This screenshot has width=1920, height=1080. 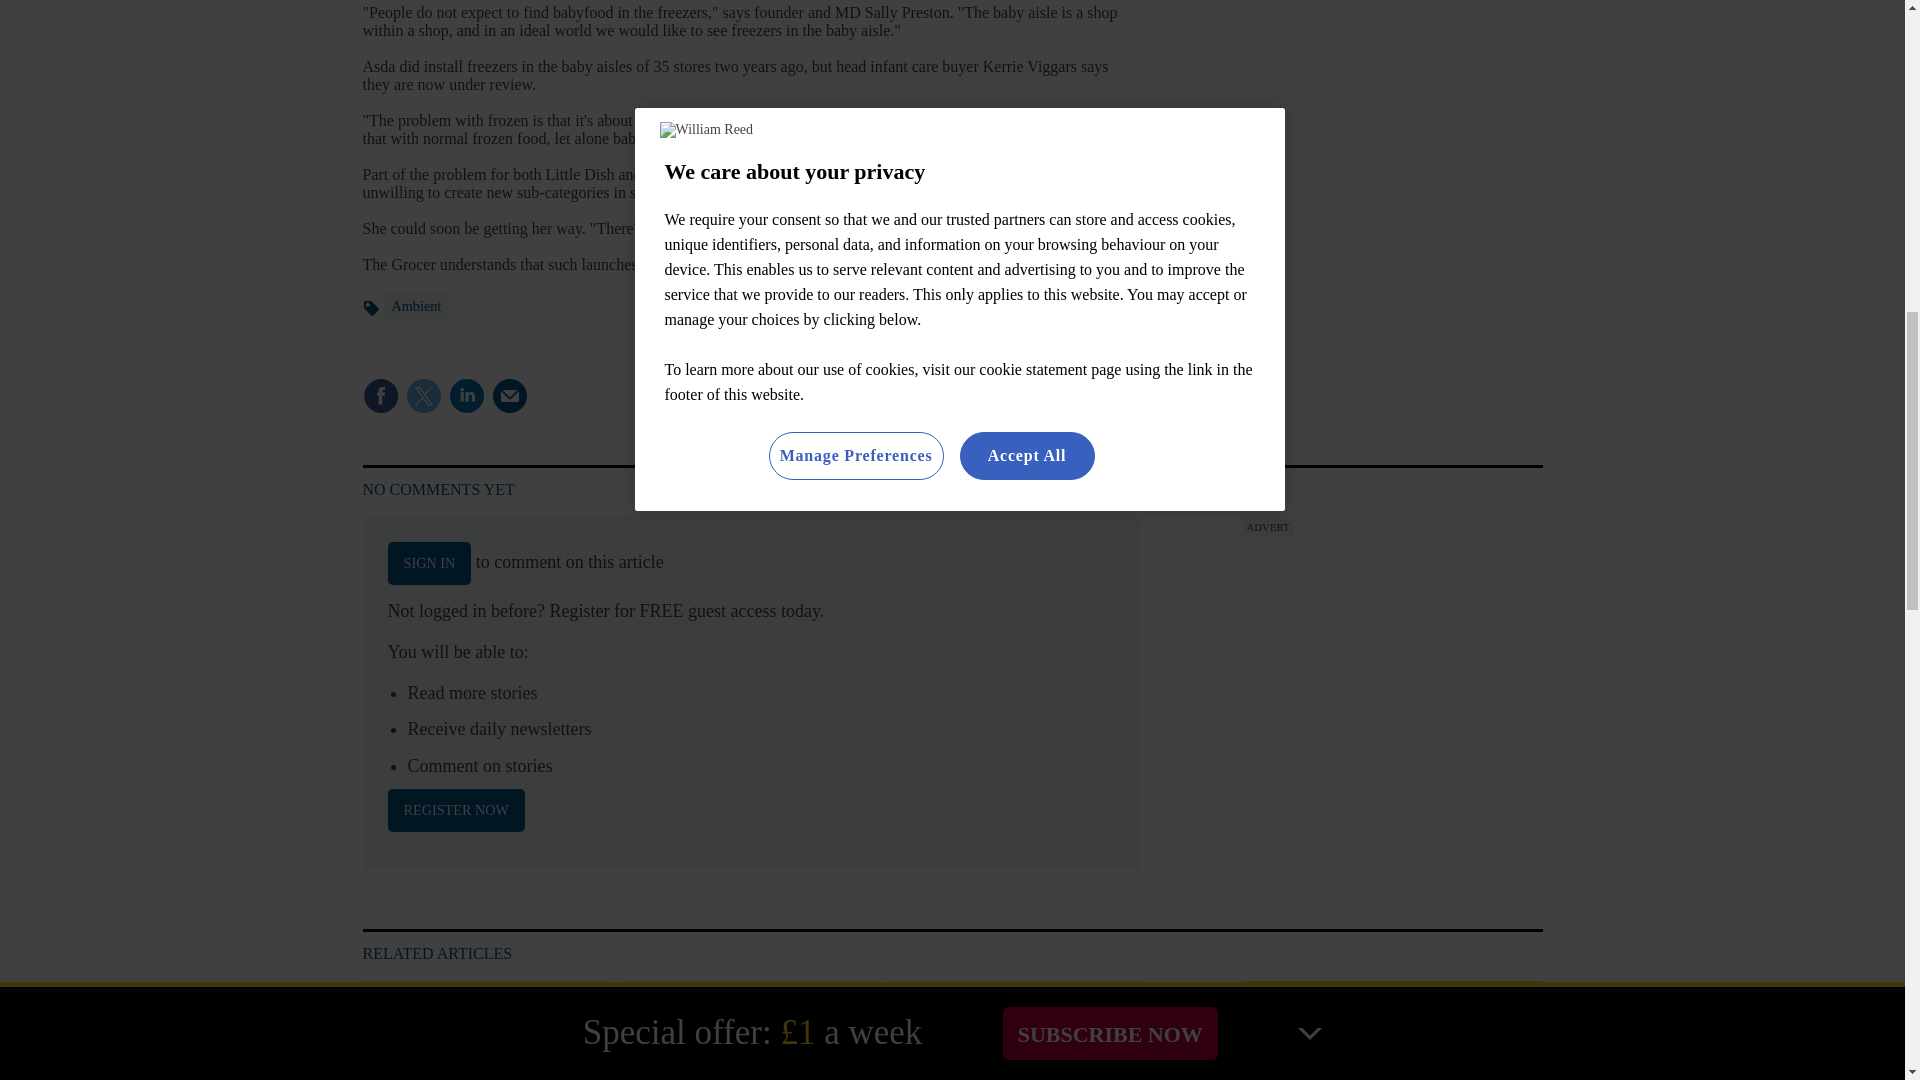 I want to click on Share this on Linked in, so click(x=465, y=396).